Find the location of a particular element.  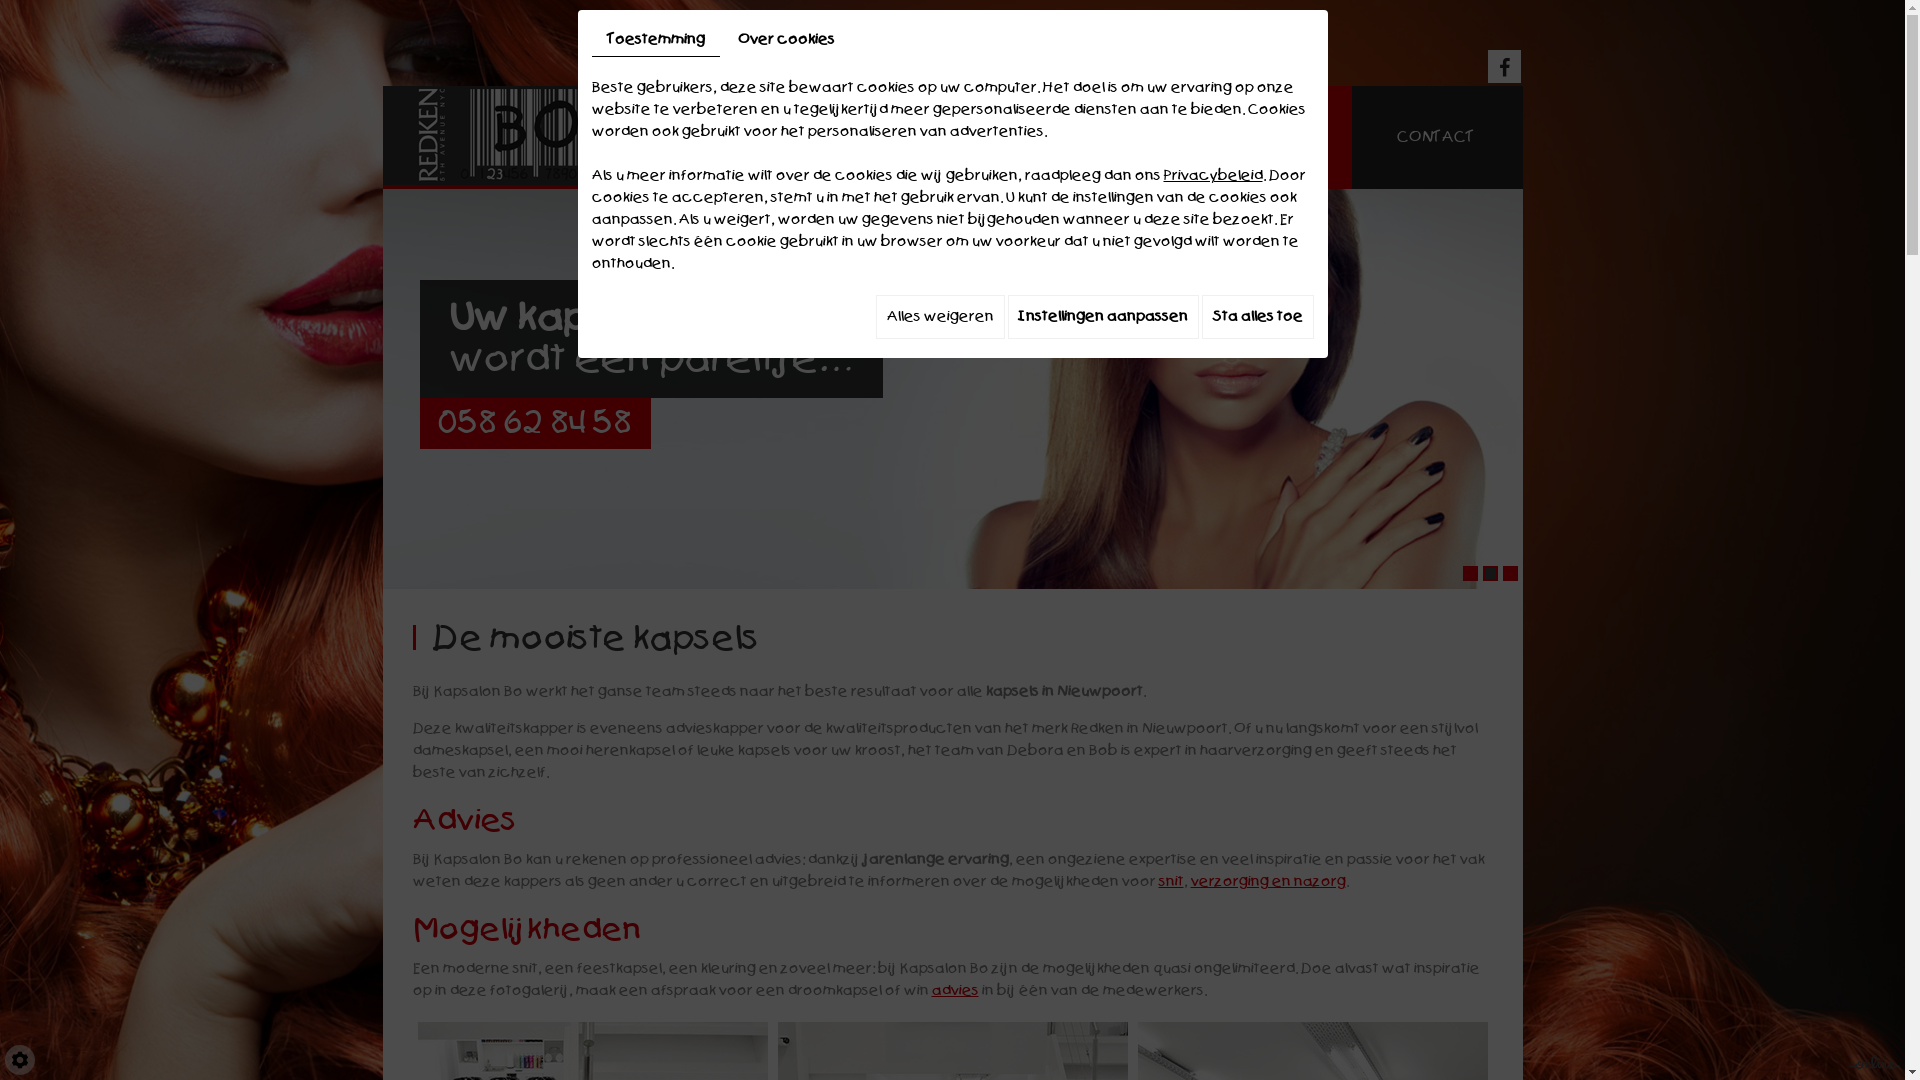

Privacybeleid is located at coordinates (1214, 176).